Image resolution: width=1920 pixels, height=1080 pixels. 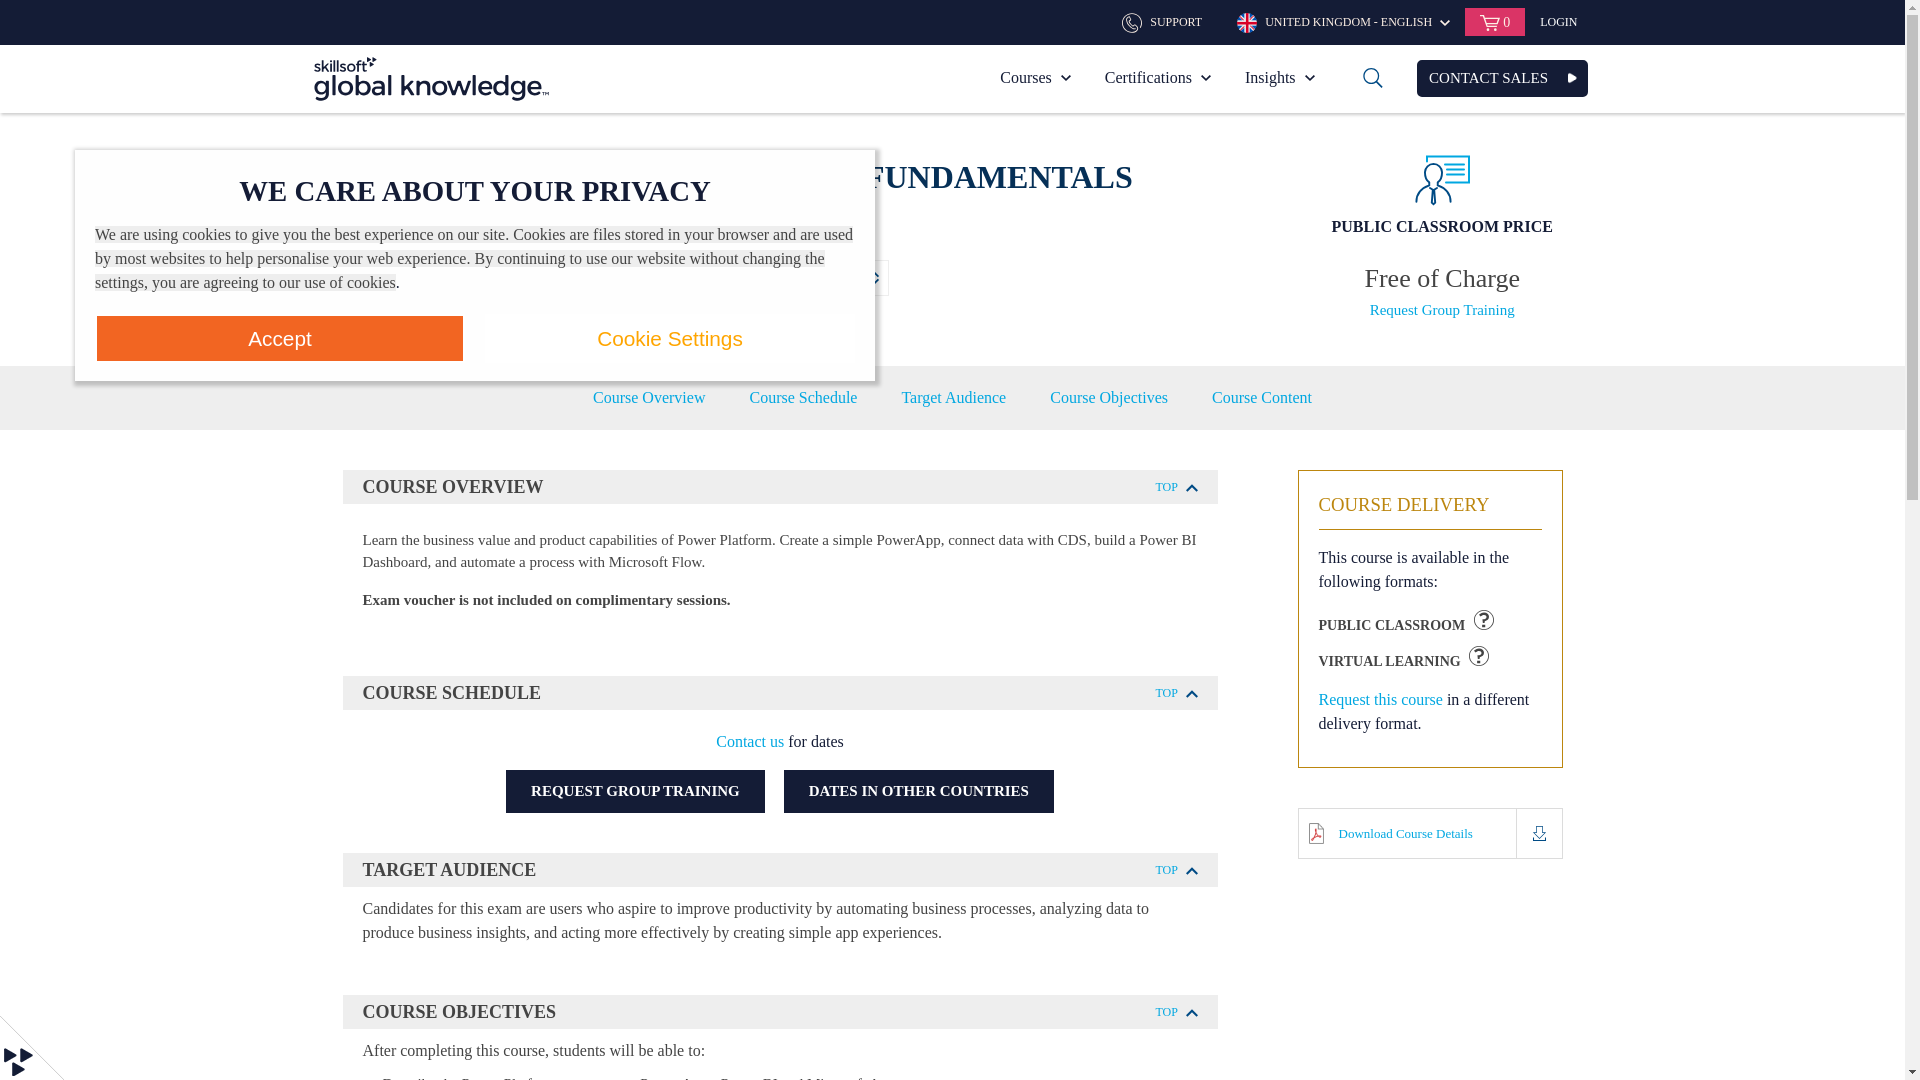 What do you see at coordinates (1164, 21) in the screenshot?
I see `SUPPORT` at bounding box center [1164, 21].